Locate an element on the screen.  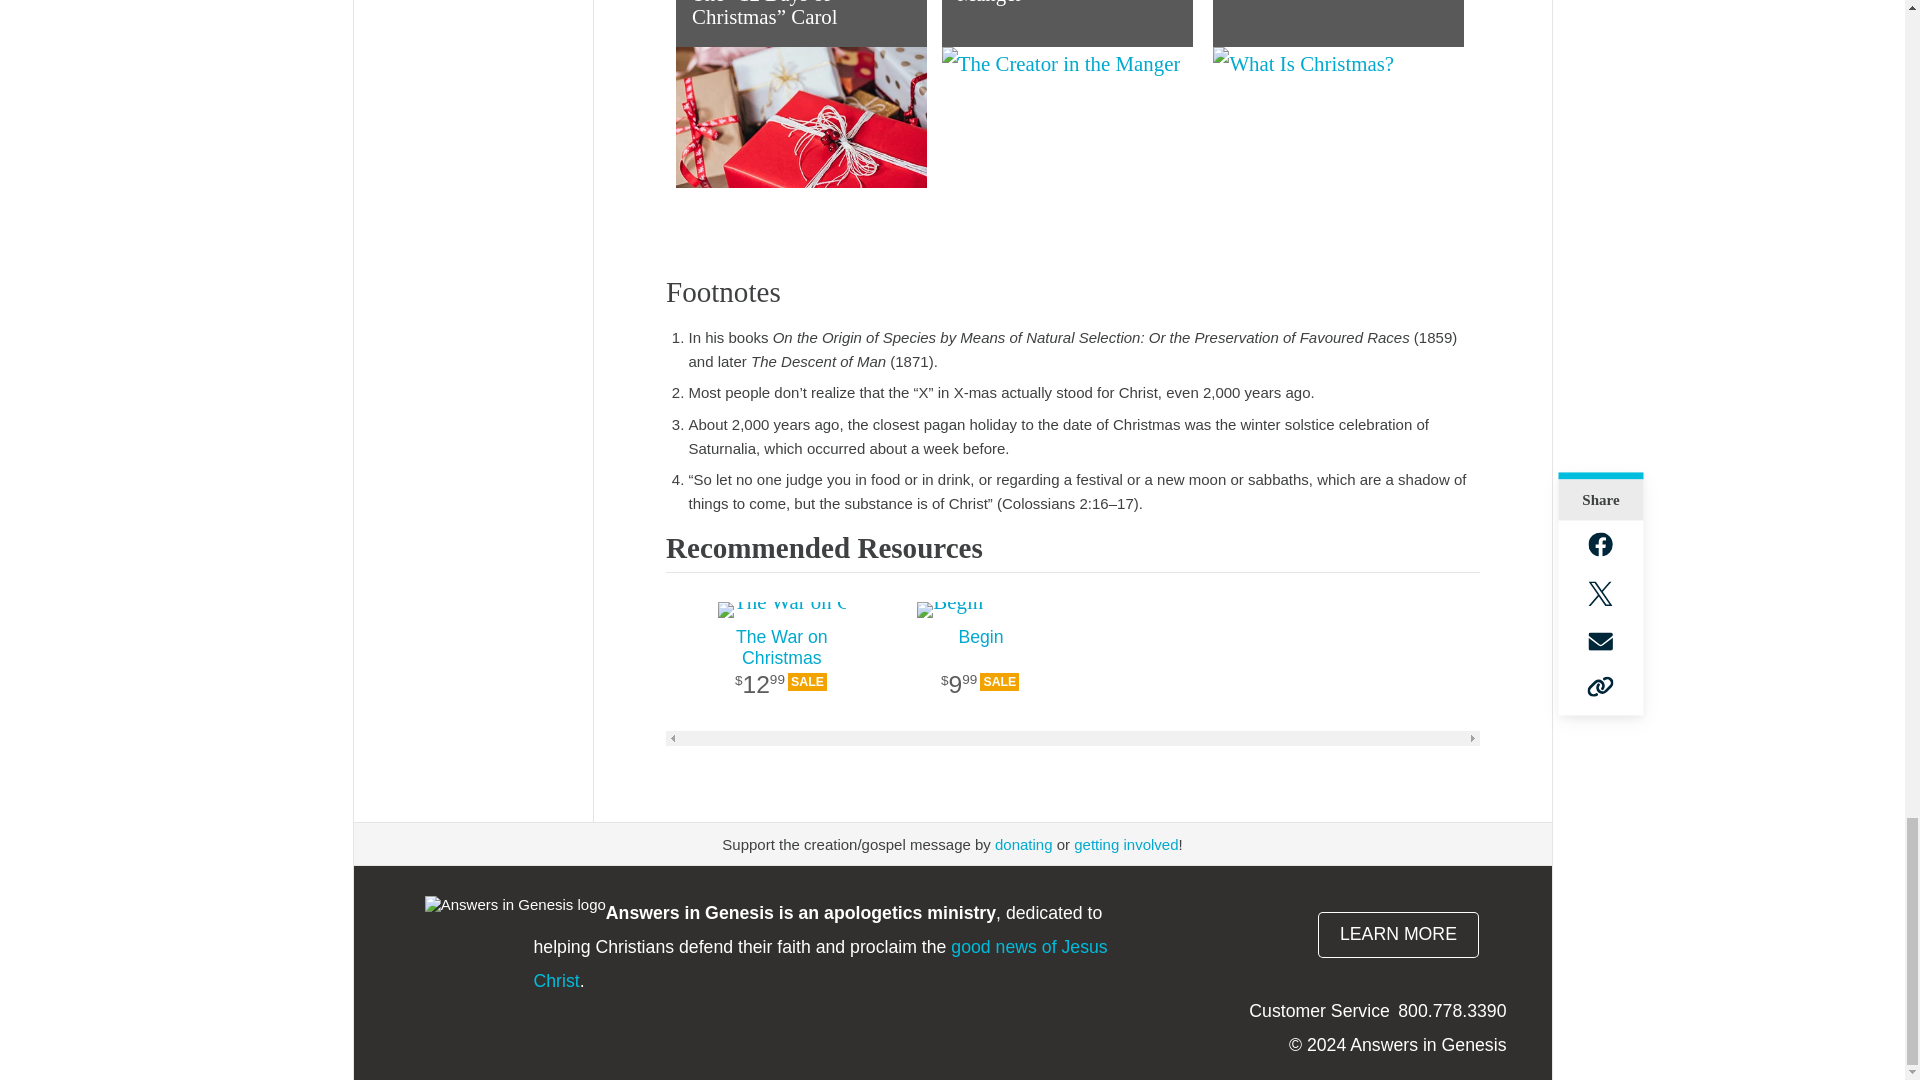
Begin is located at coordinates (980, 674).